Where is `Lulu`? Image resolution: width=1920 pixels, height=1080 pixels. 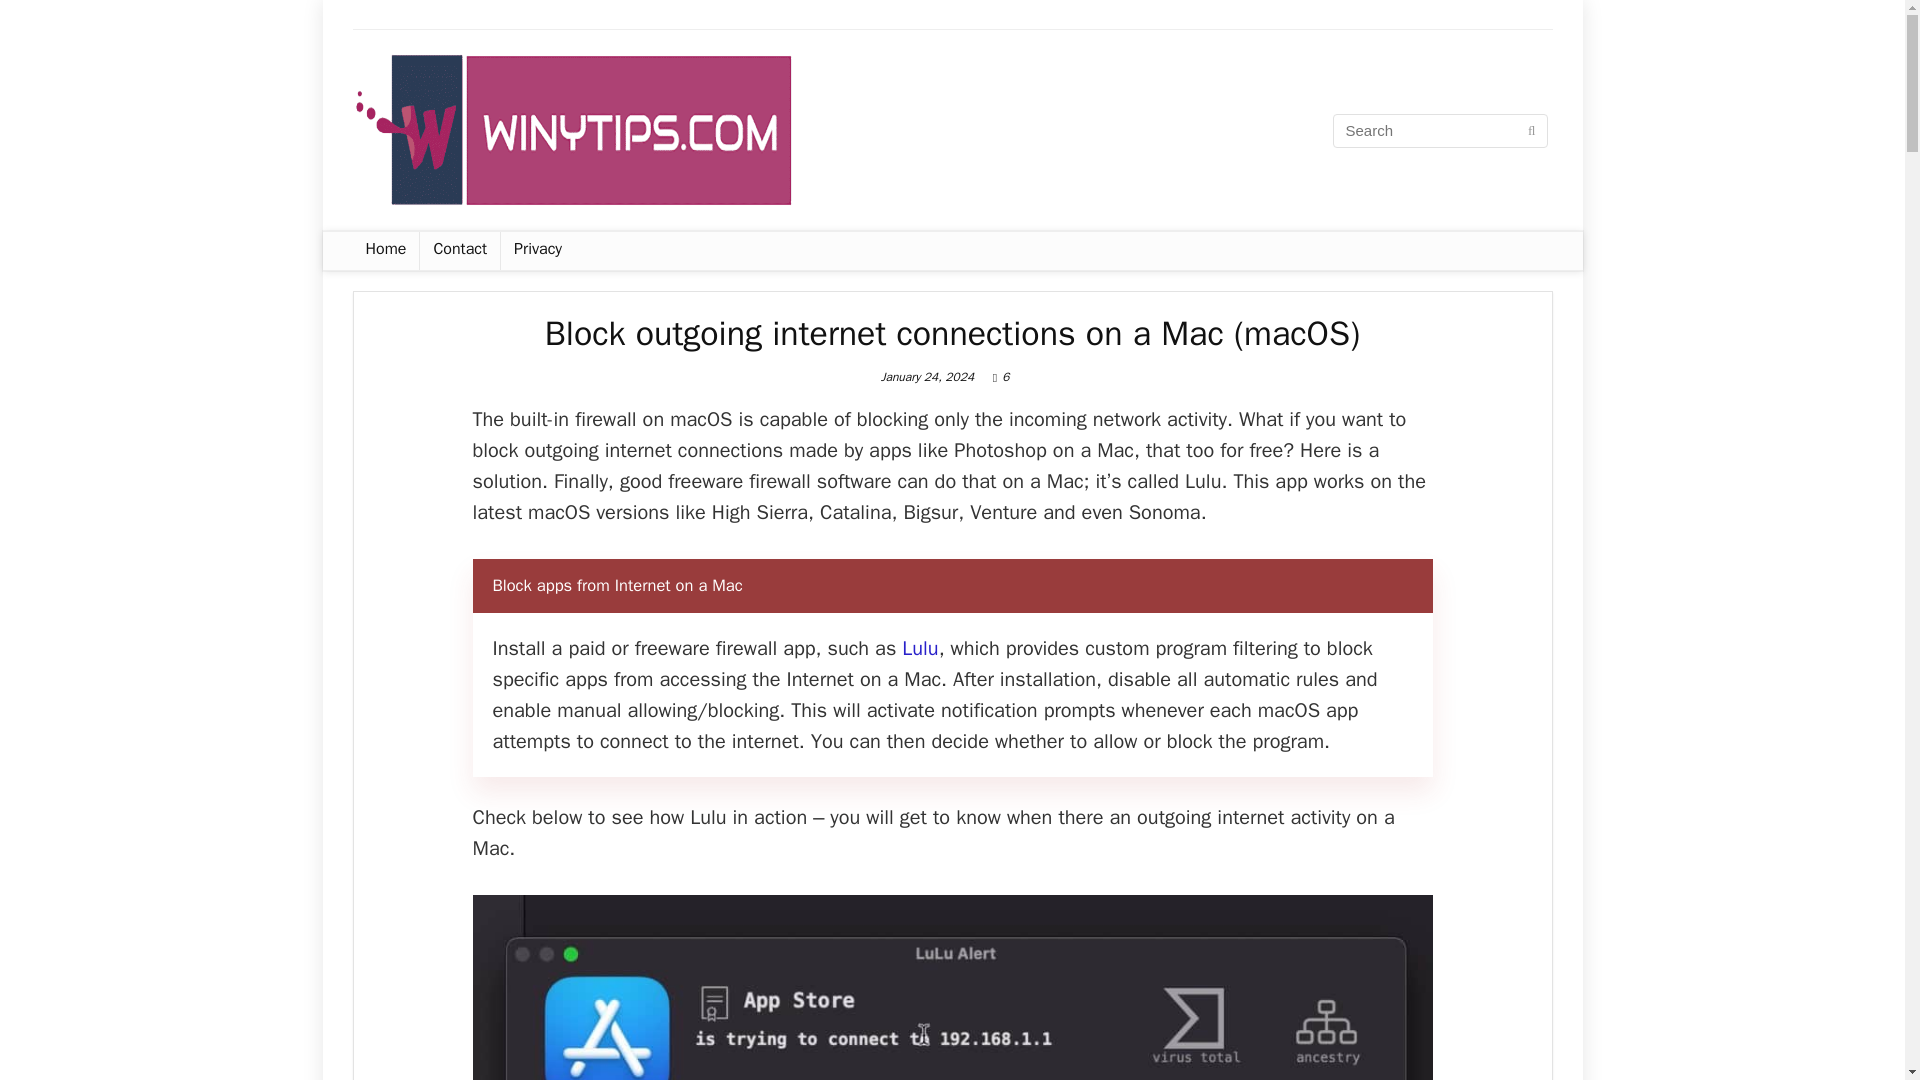 Lulu is located at coordinates (920, 648).